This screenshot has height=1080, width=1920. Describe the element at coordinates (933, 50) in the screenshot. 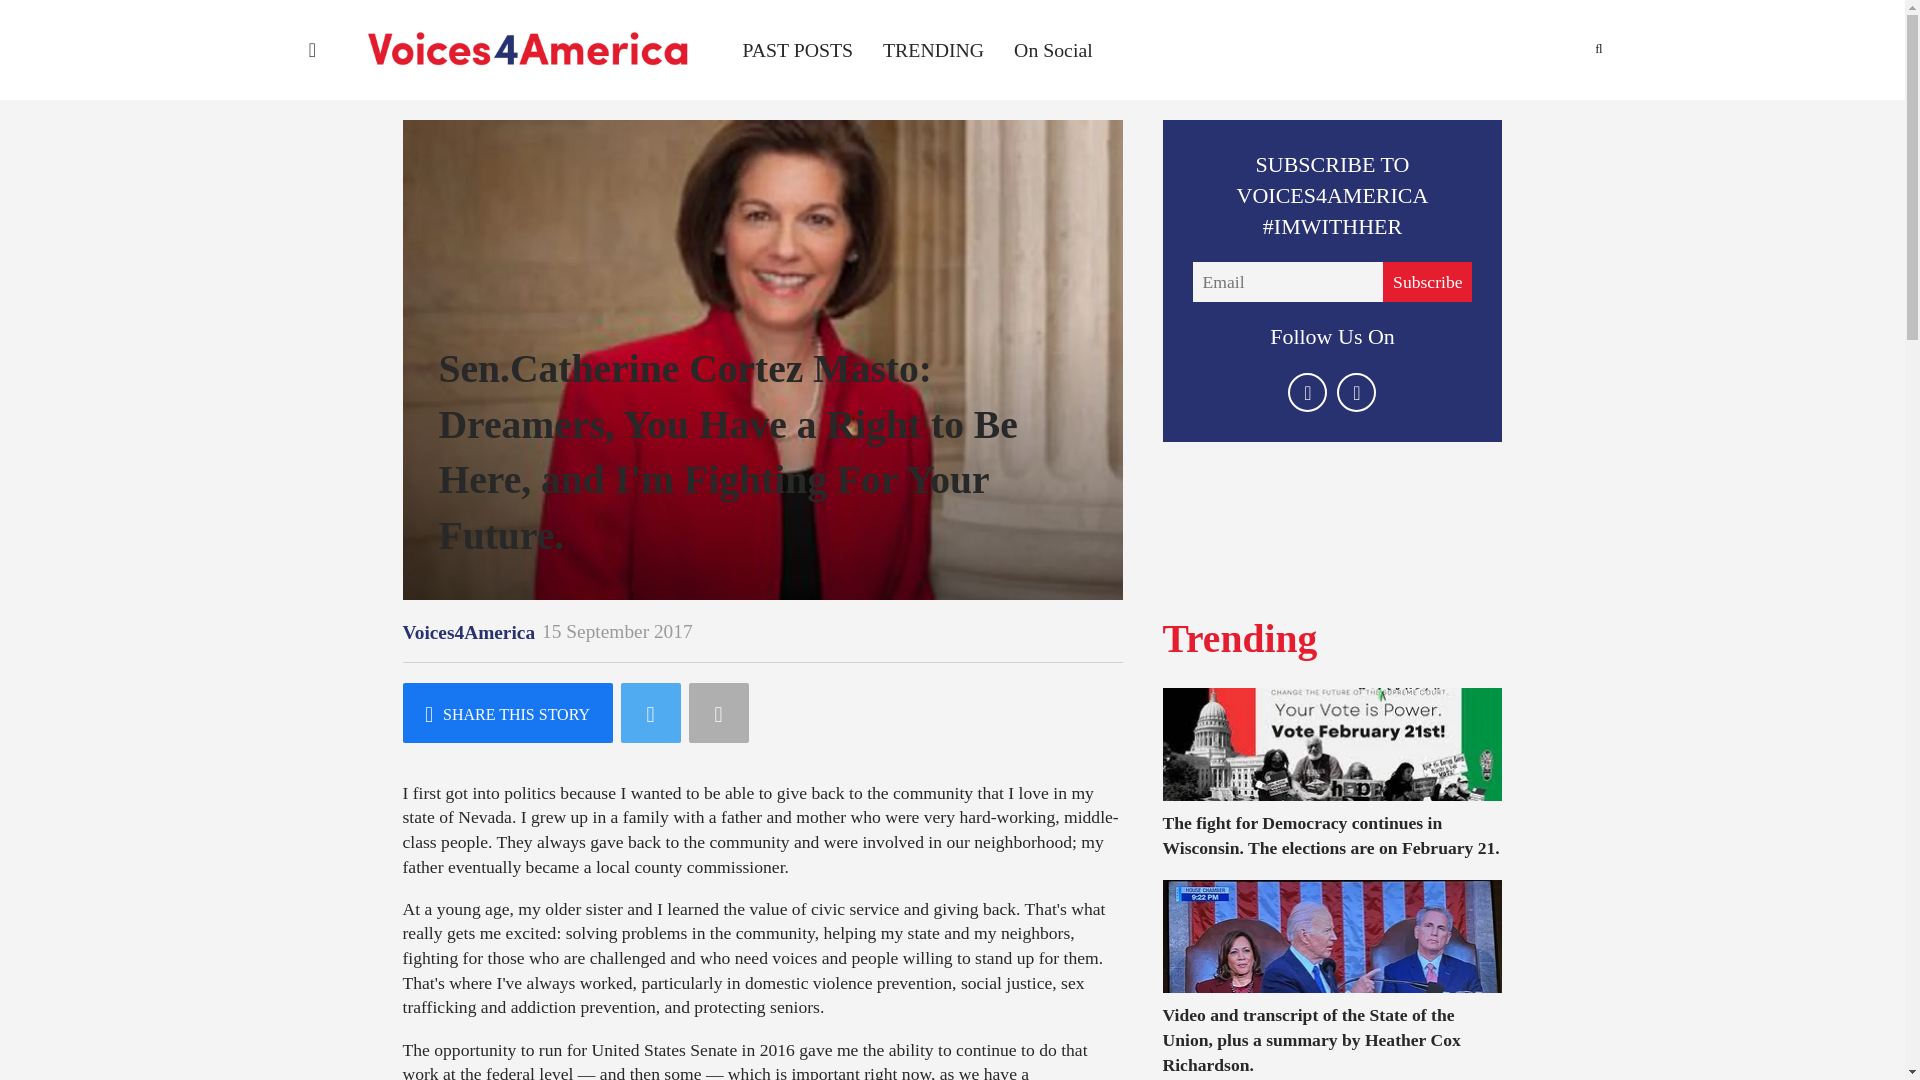

I see `TRENDING` at that location.